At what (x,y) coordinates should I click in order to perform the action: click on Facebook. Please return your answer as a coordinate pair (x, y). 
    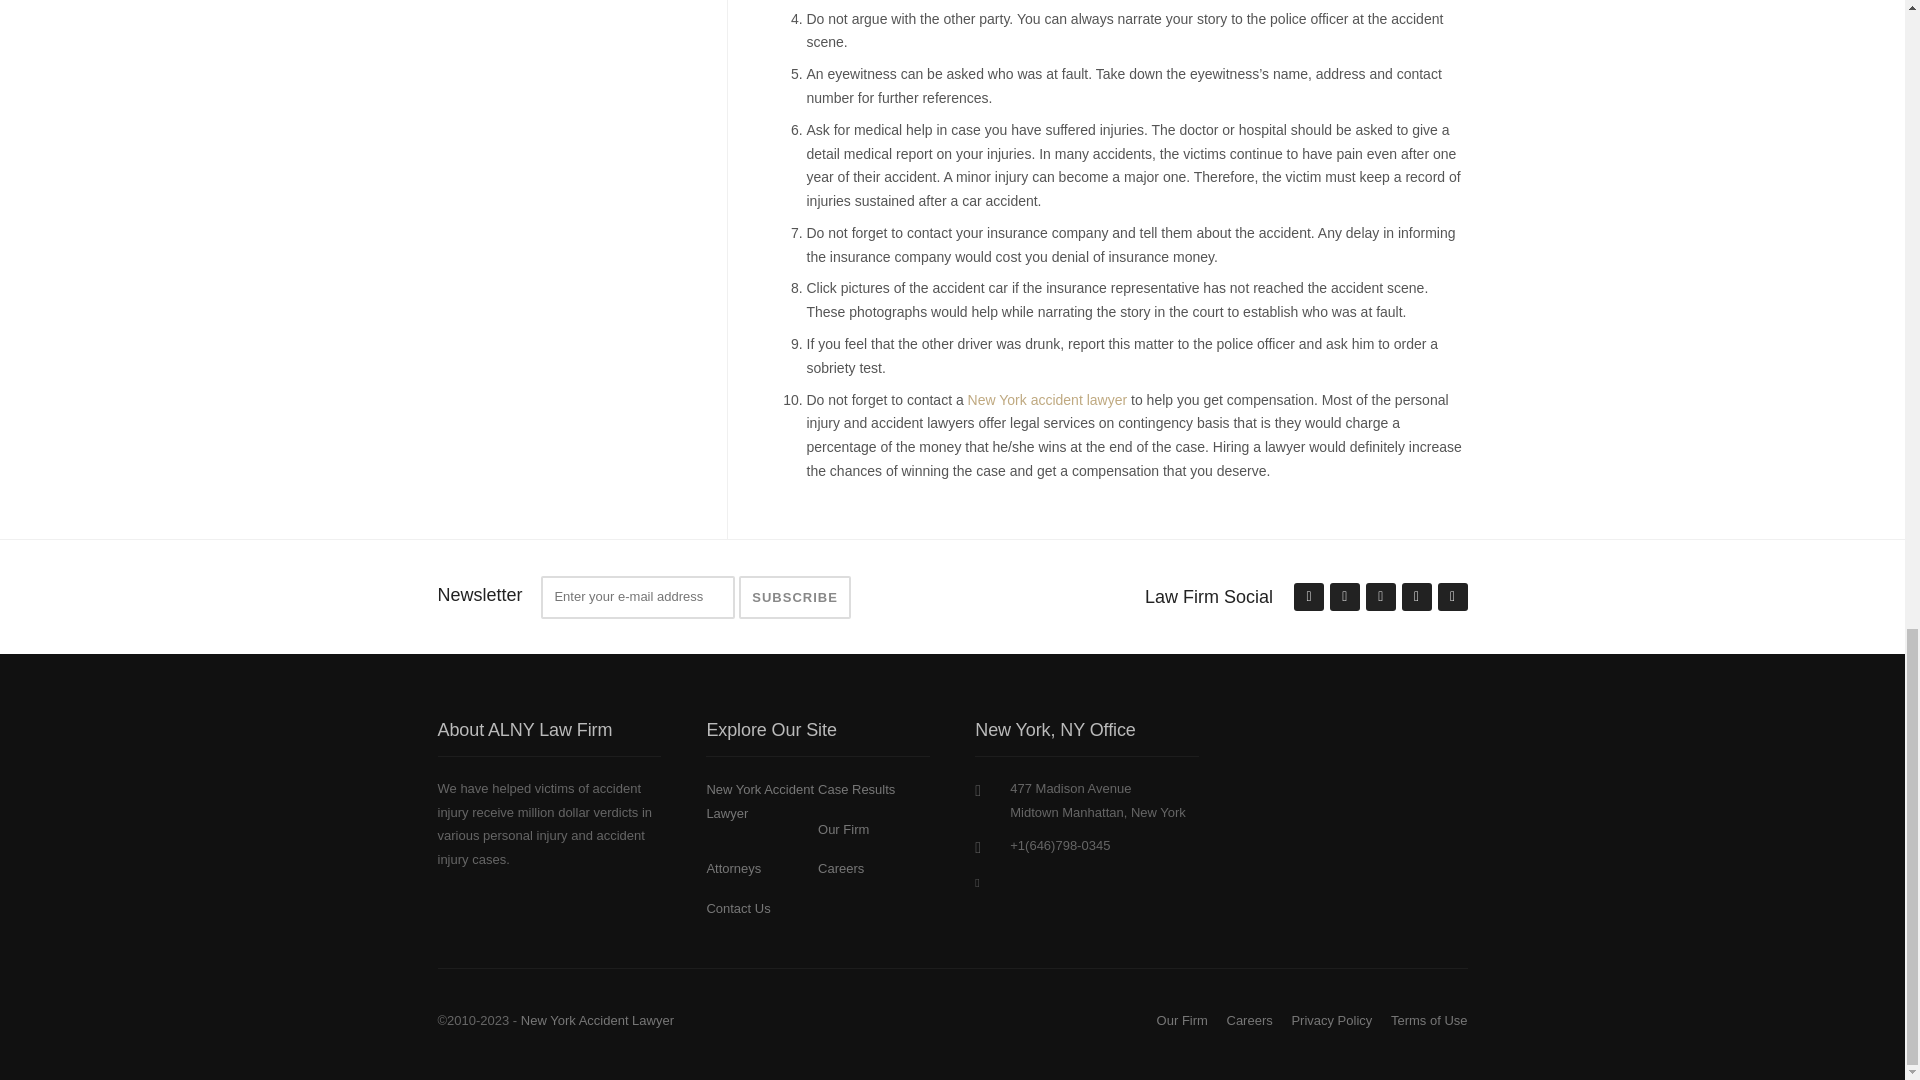
    Looking at the image, I should click on (1344, 597).